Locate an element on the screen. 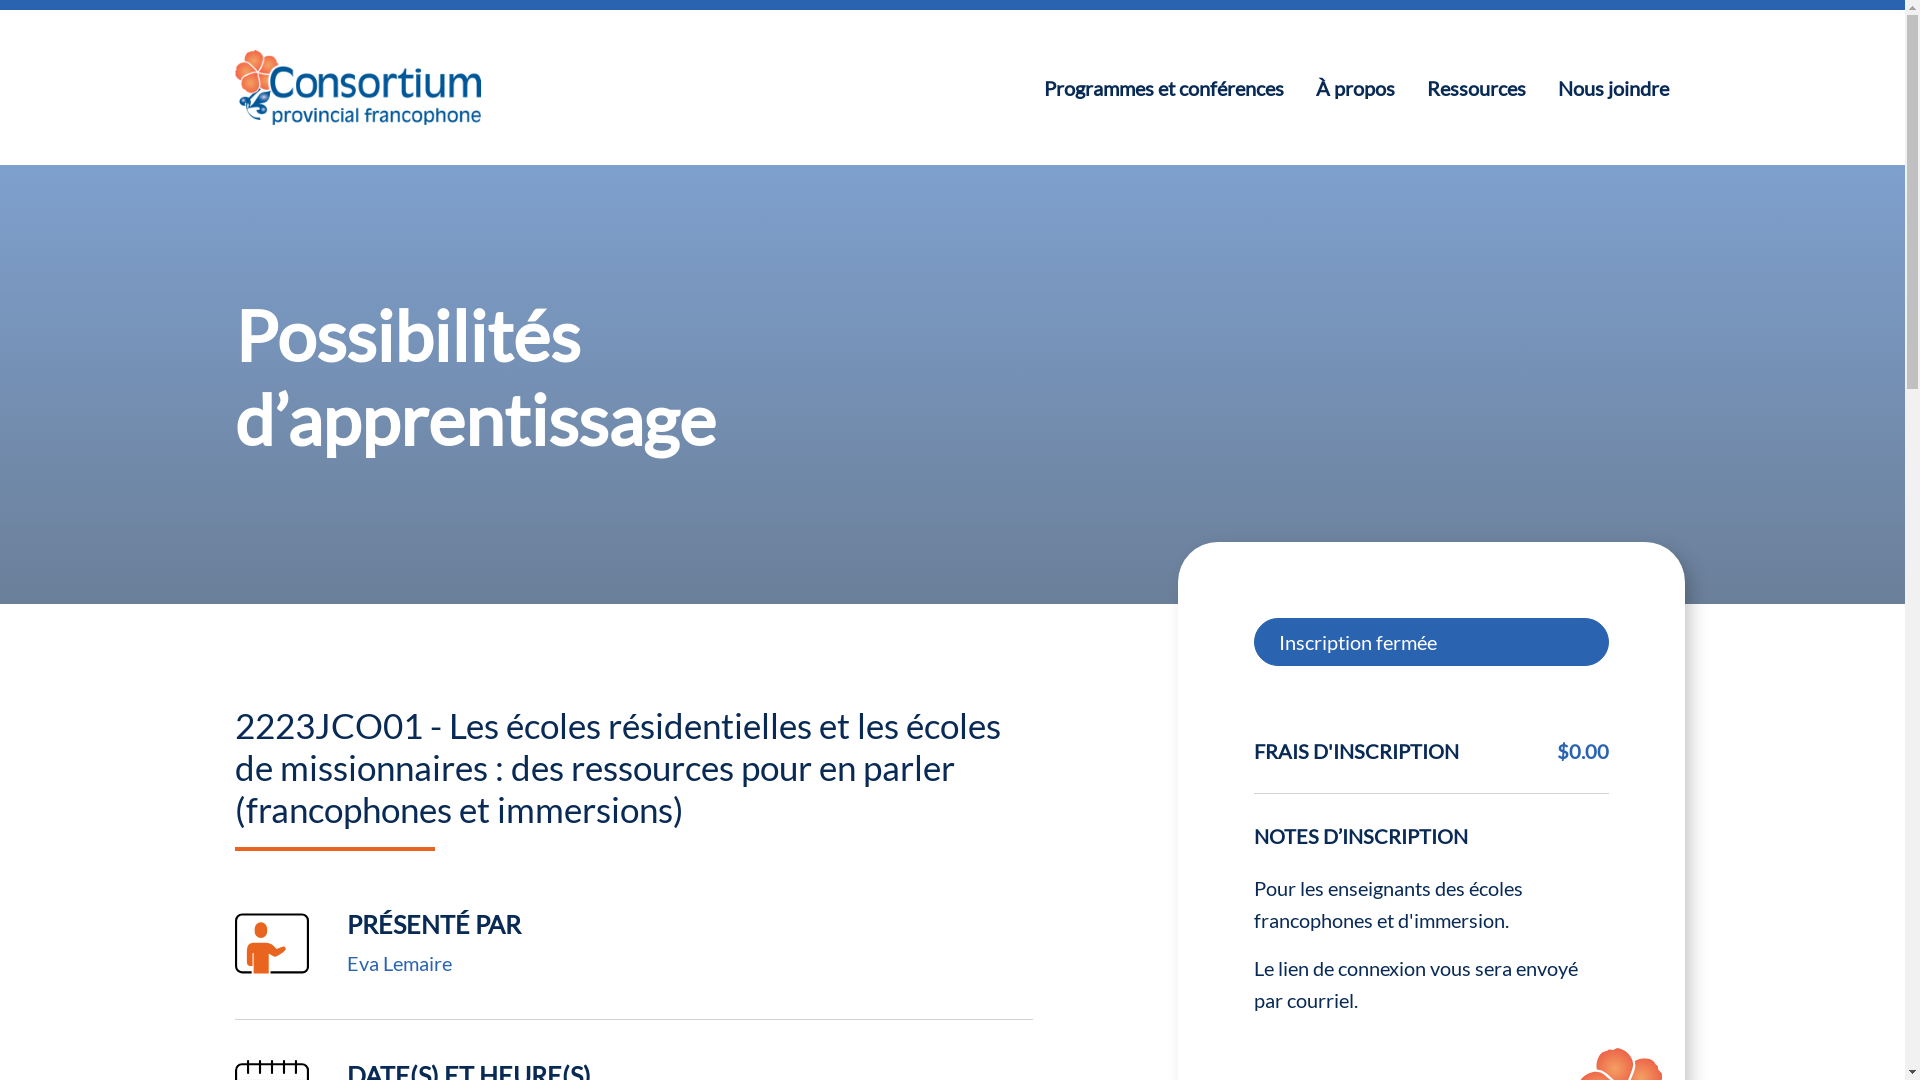  Ressources is located at coordinates (1476, 88).